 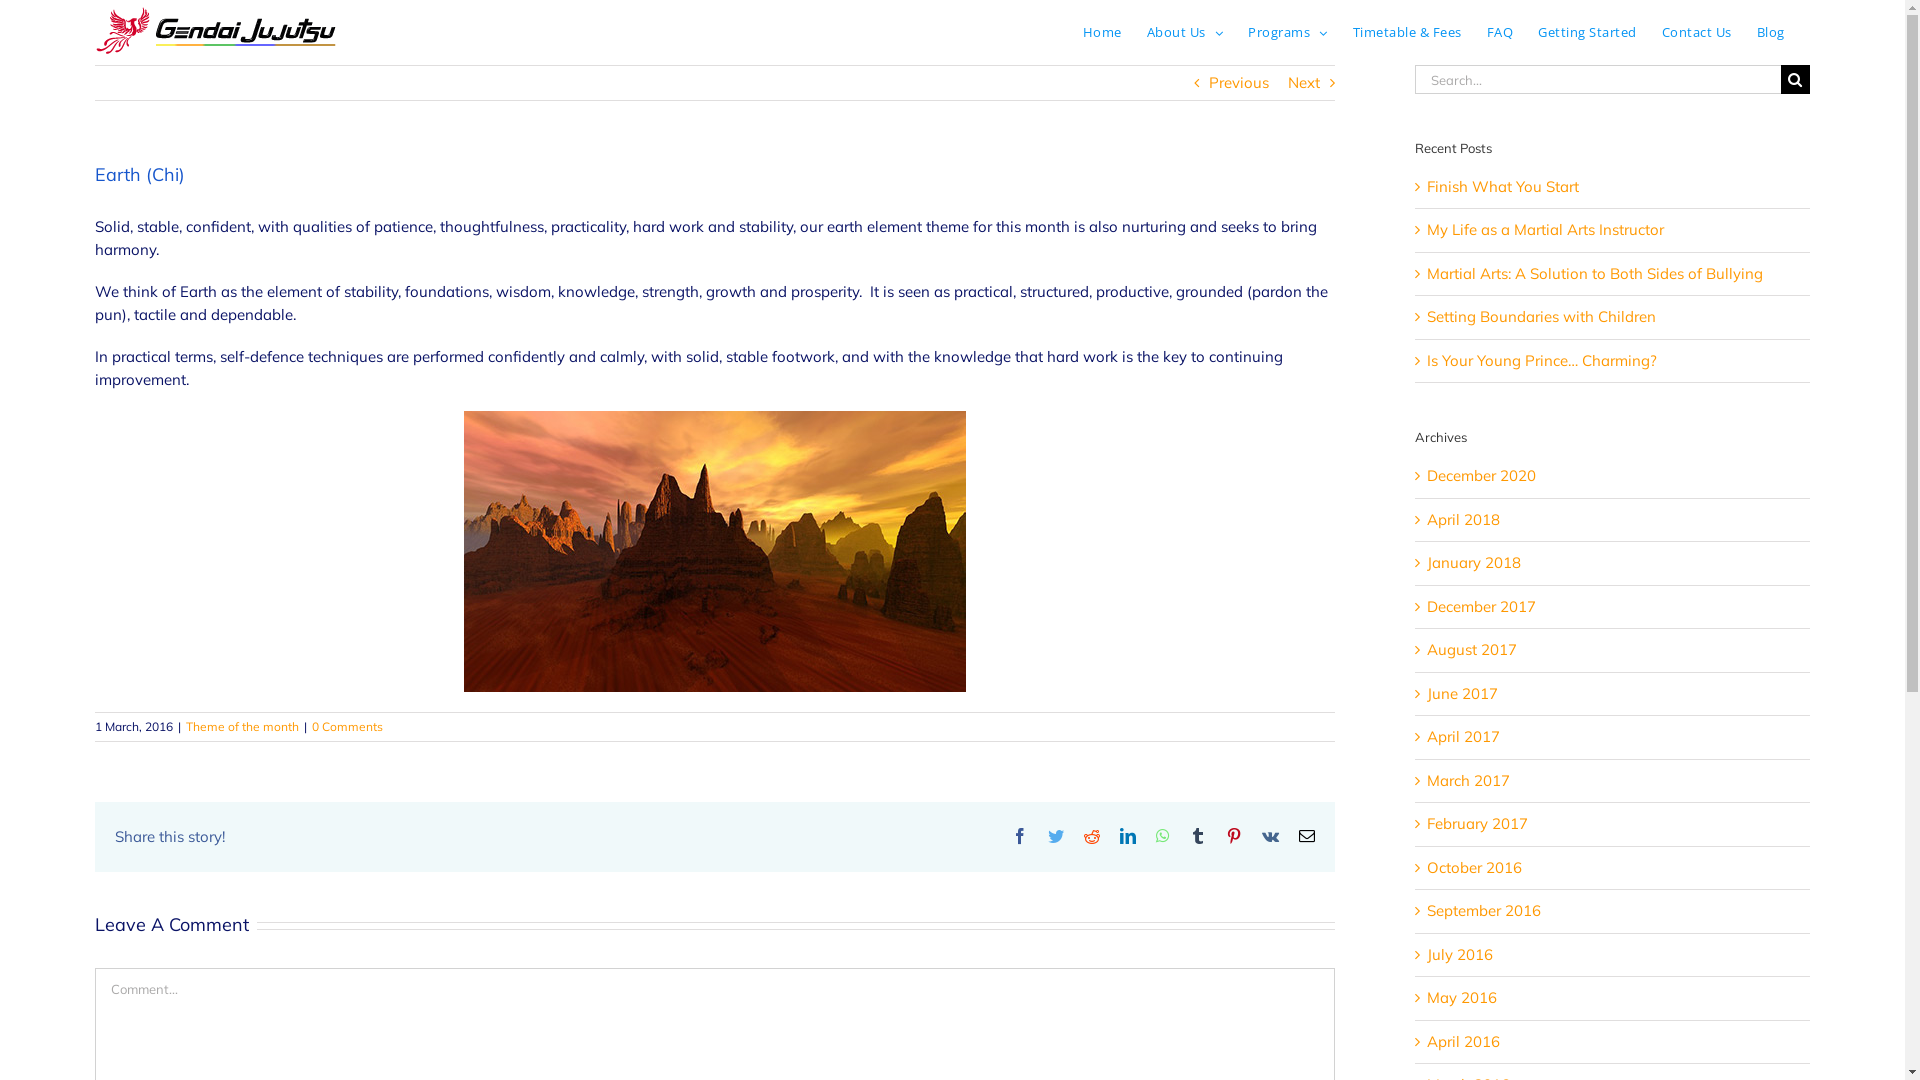 What do you see at coordinates (1186, 32) in the screenshot?
I see `About Us` at bounding box center [1186, 32].